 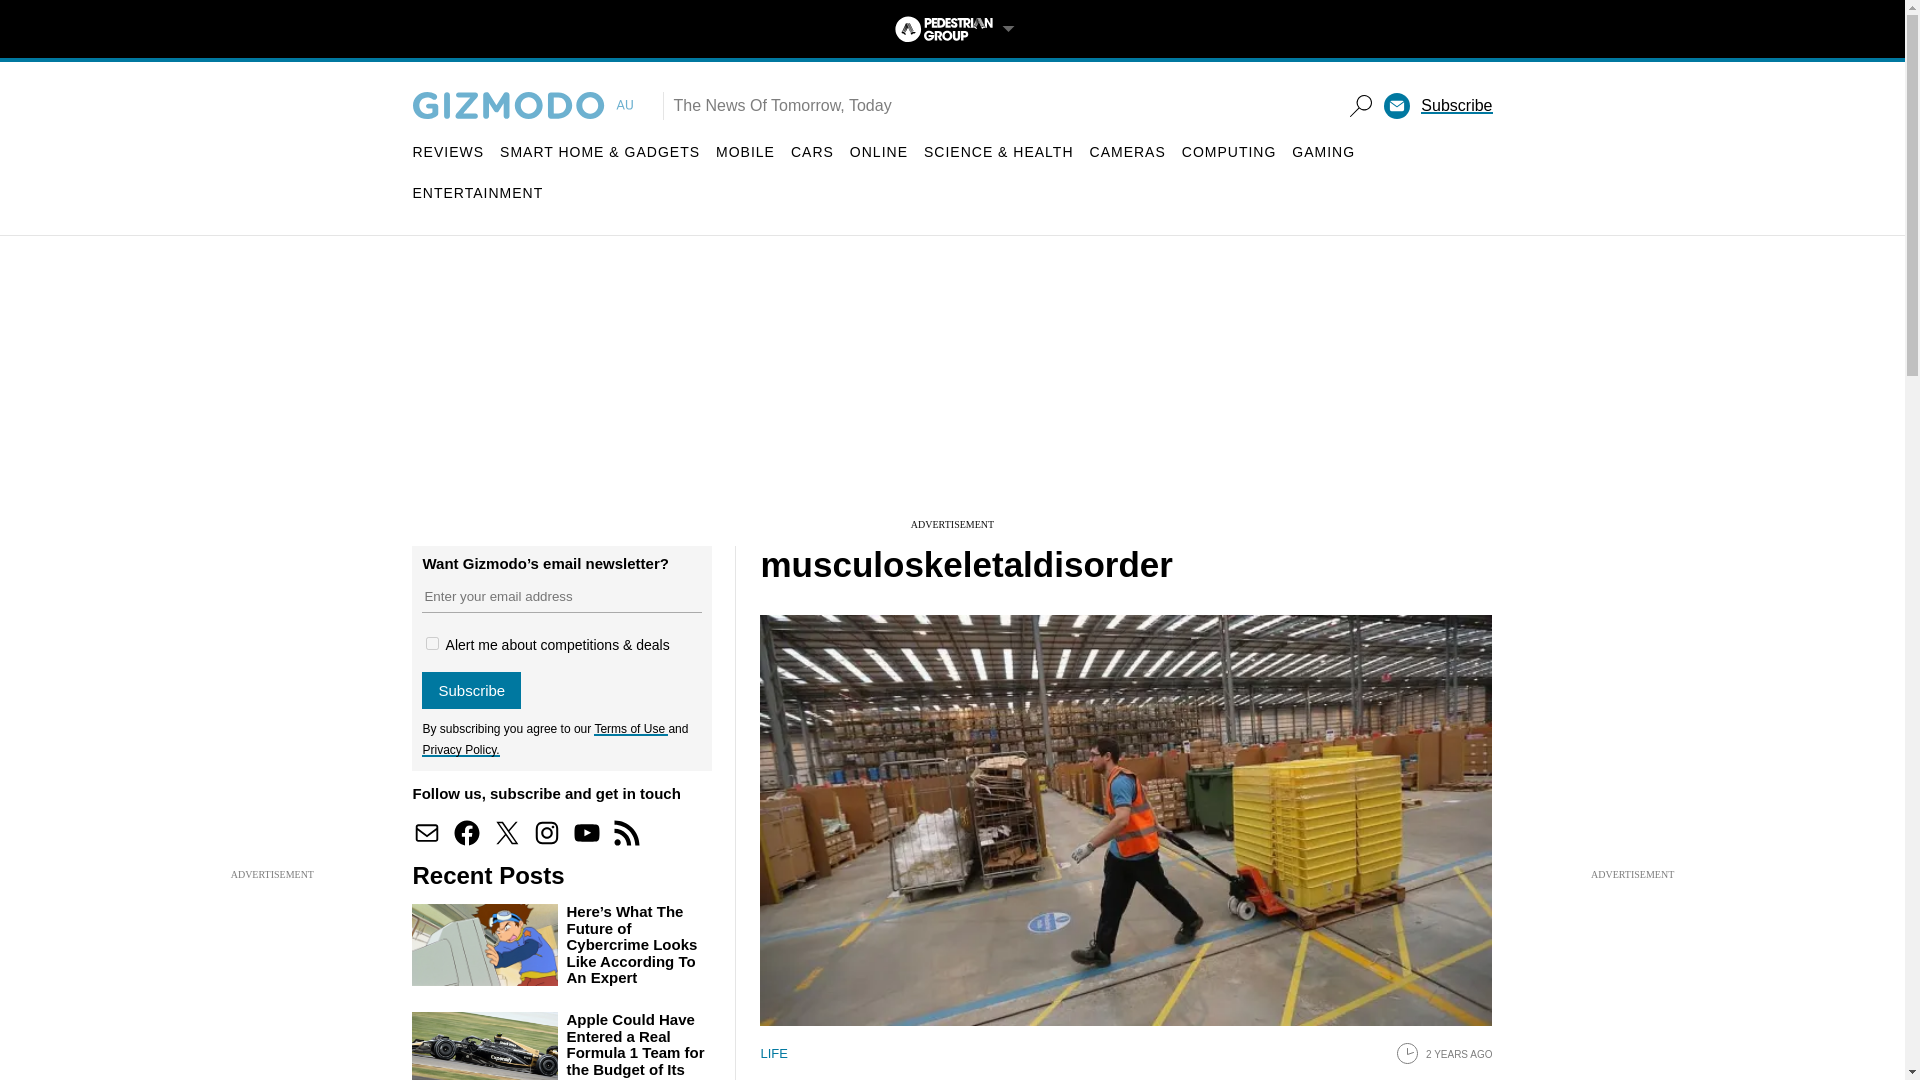 I want to click on Subscribe, so click(x=1456, y=106).